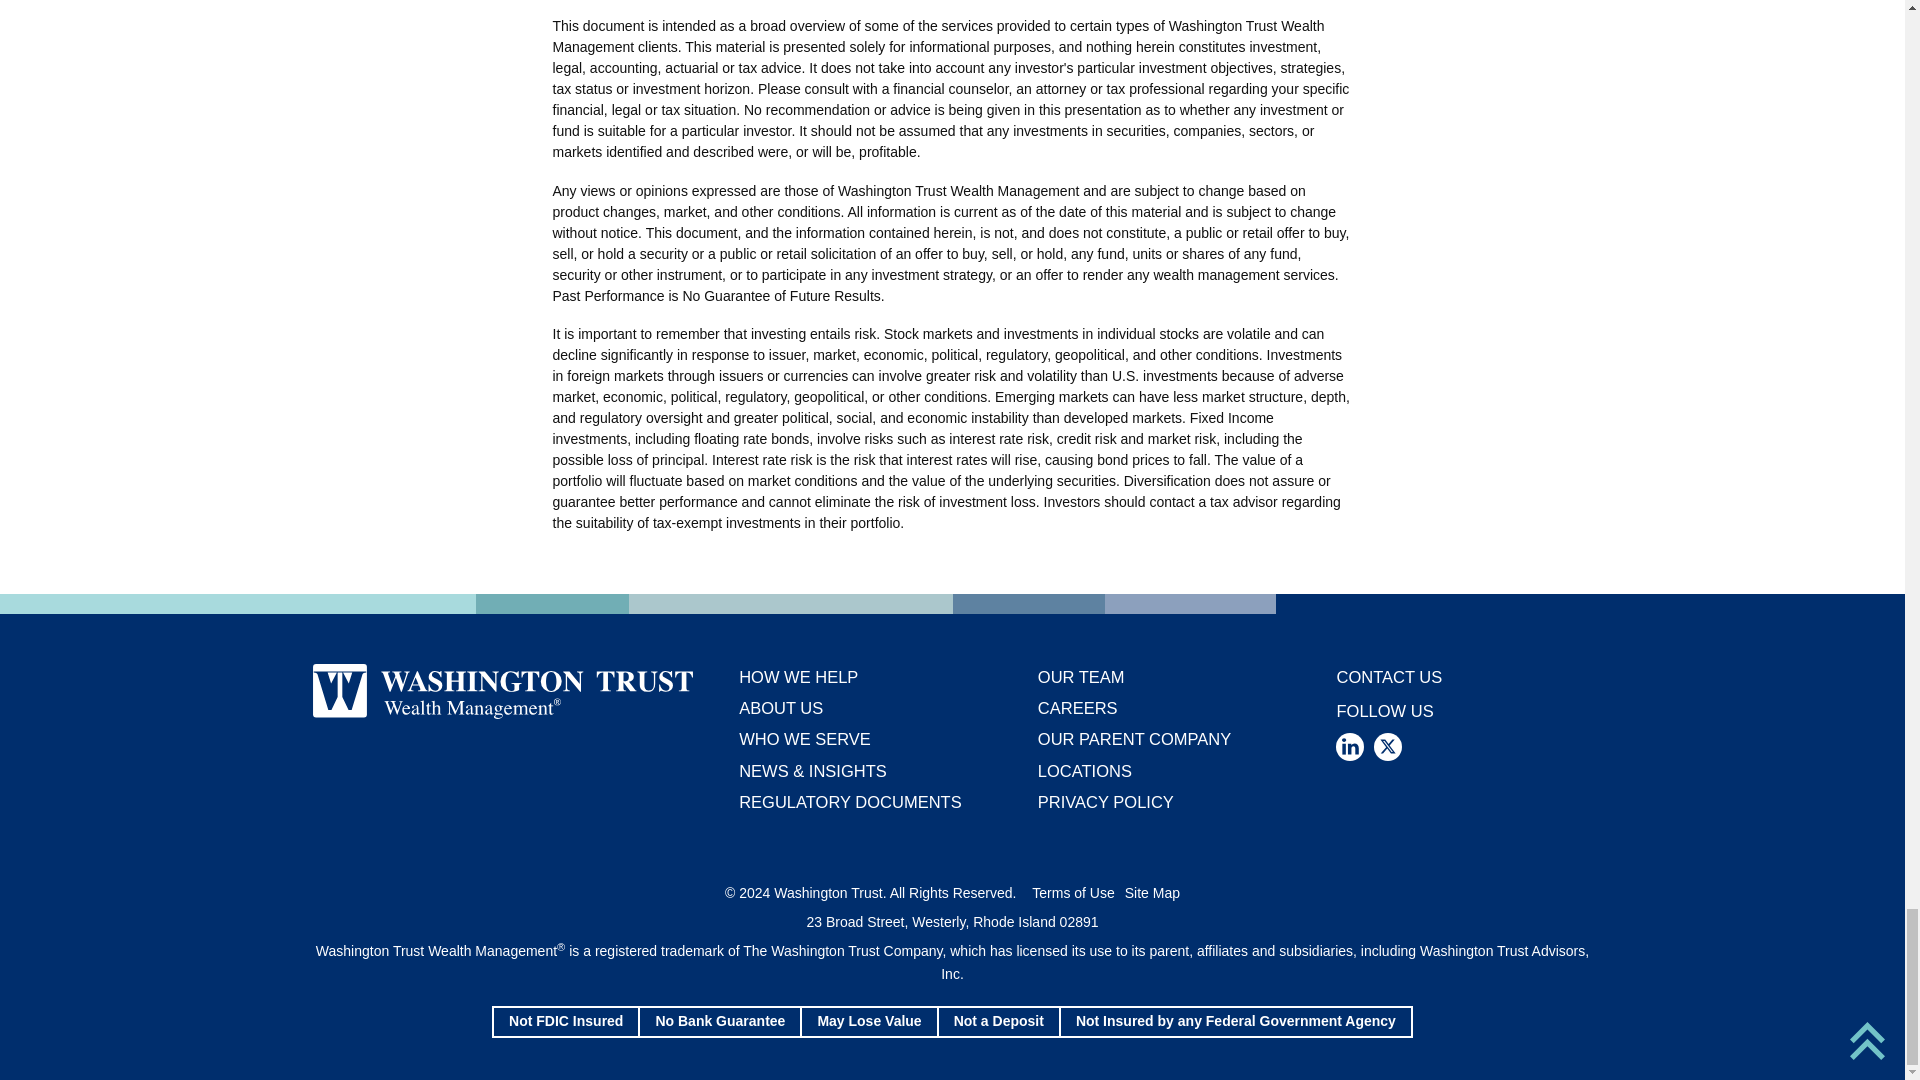 The image size is (1920, 1080). I want to click on LOCATIONS, so click(1085, 770).